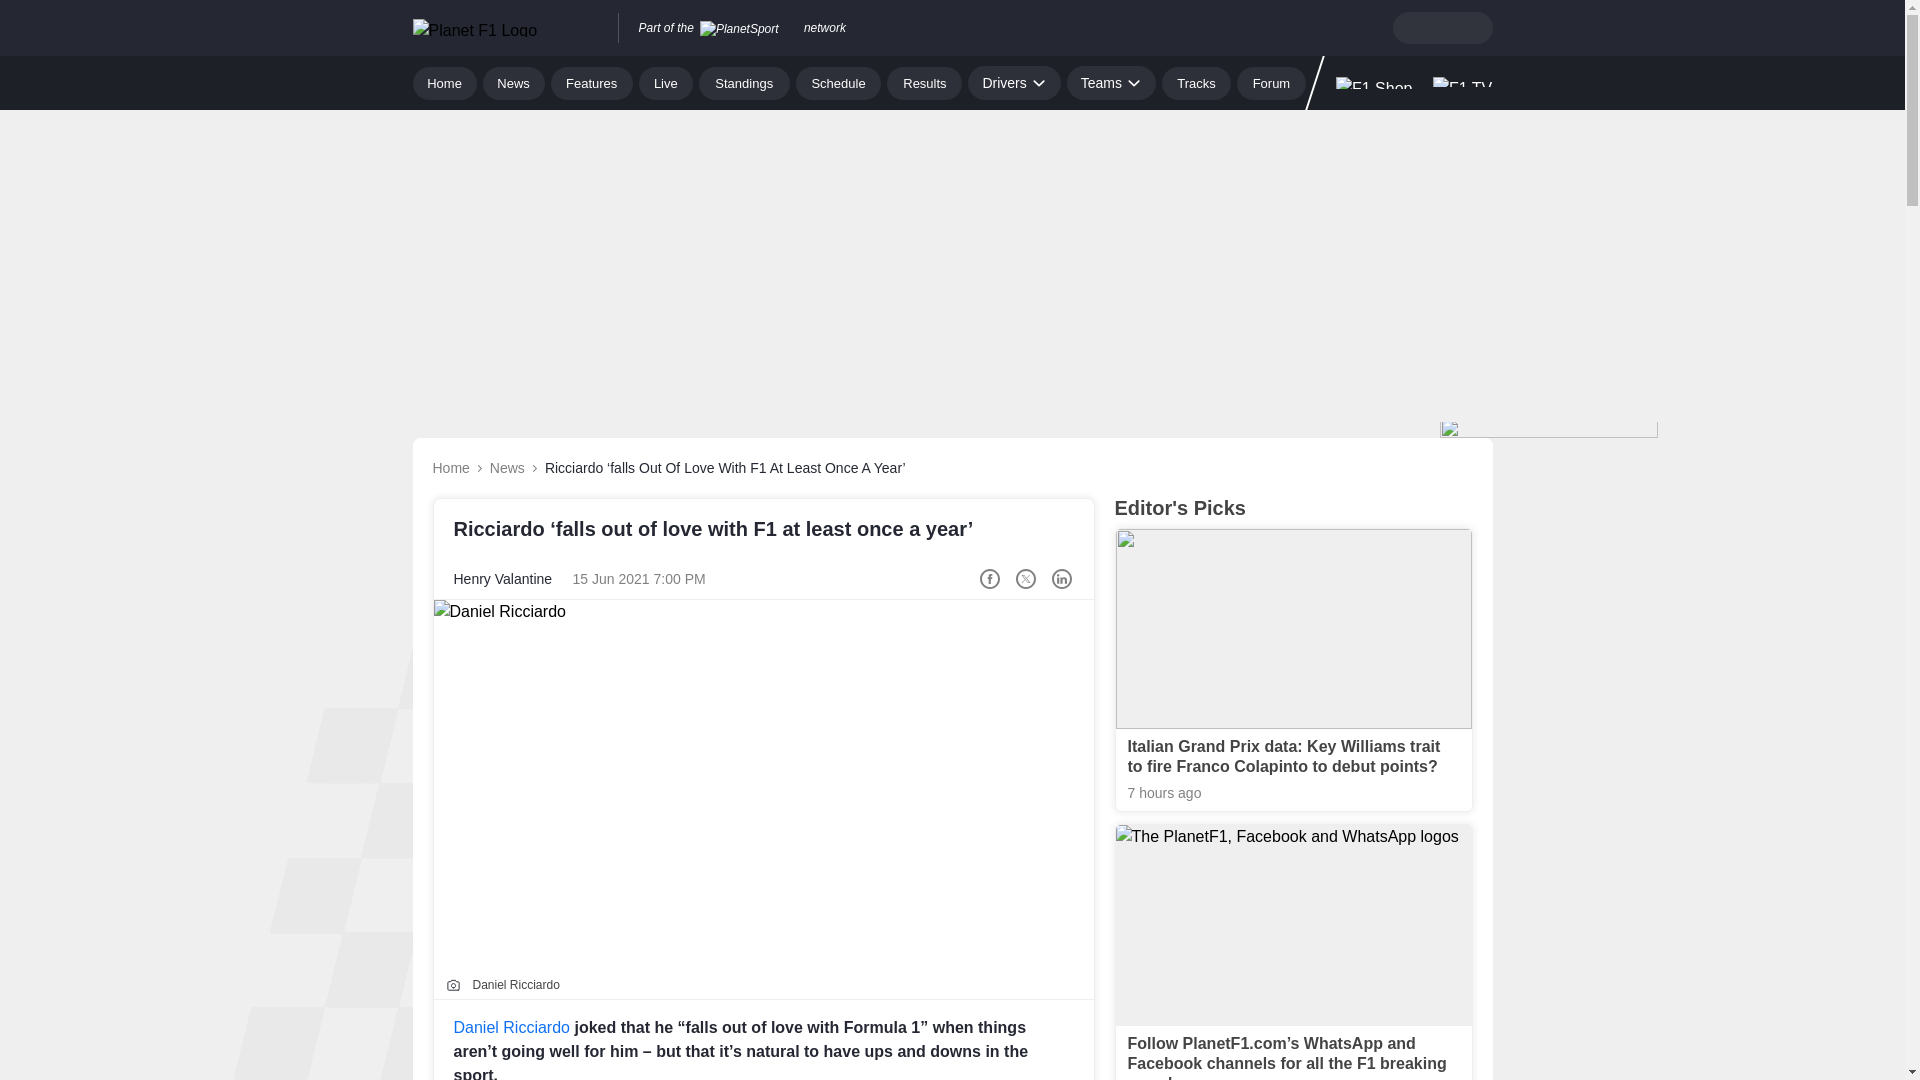 This screenshot has height=1080, width=1920. What do you see at coordinates (744, 82) in the screenshot?
I see `Standings` at bounding box center [744, 82].